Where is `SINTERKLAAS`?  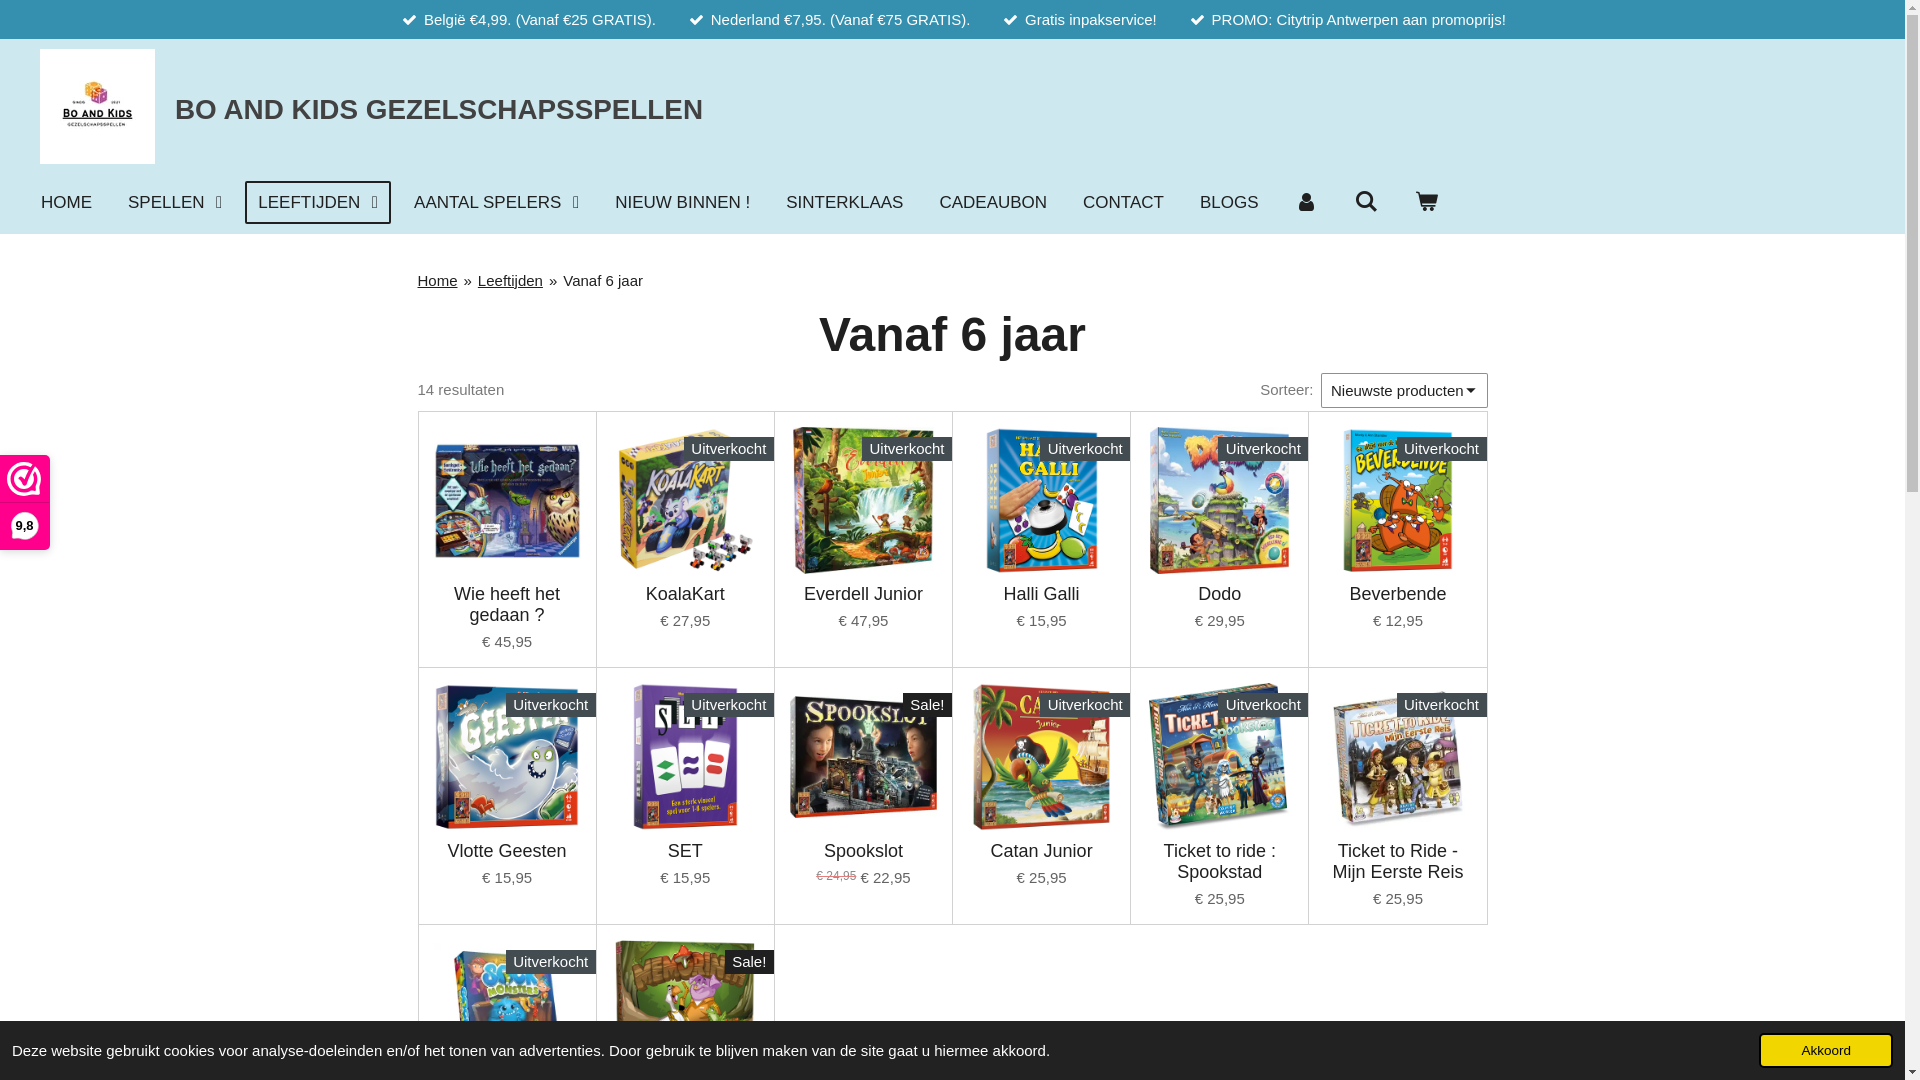
SINTERKLAAS is located at coordinates (844, 202).